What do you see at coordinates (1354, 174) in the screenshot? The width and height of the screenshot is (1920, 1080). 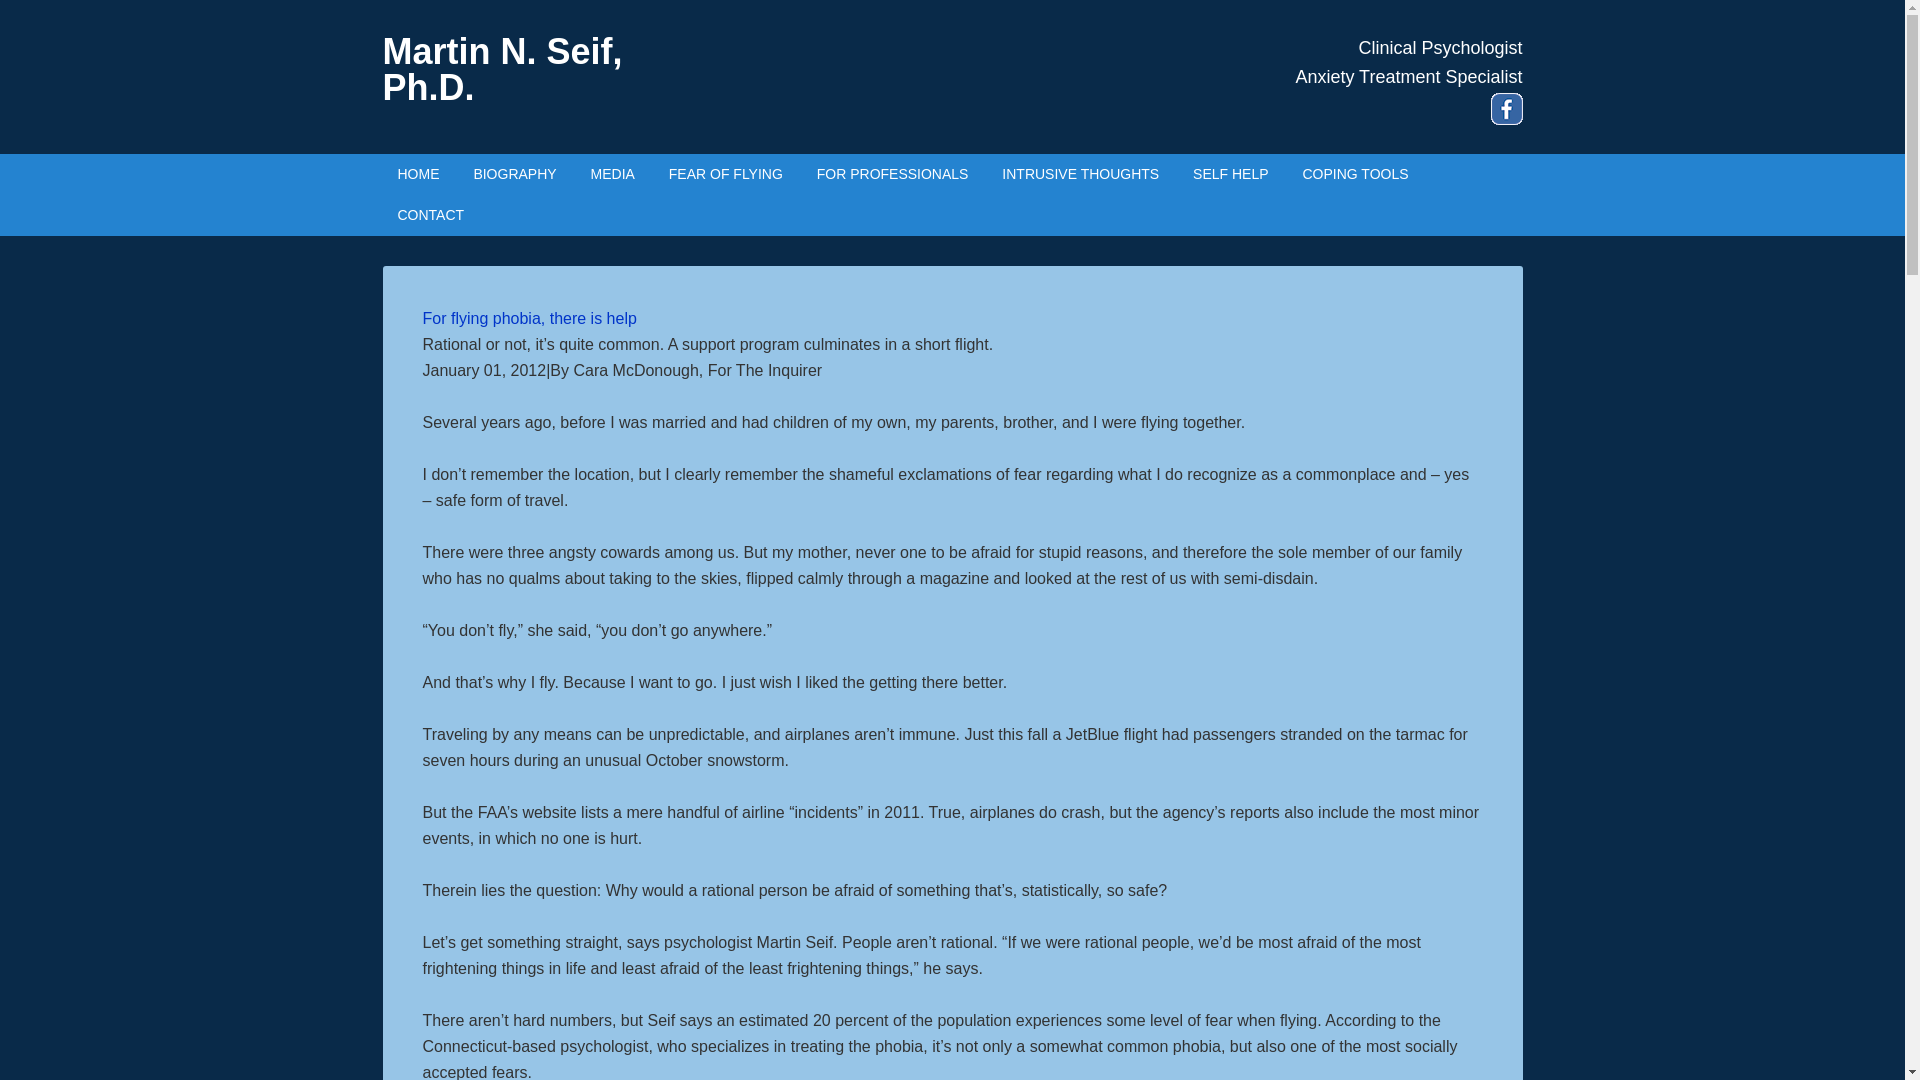 I see `COPING TOOLS` at bounding box center [1354, 174].